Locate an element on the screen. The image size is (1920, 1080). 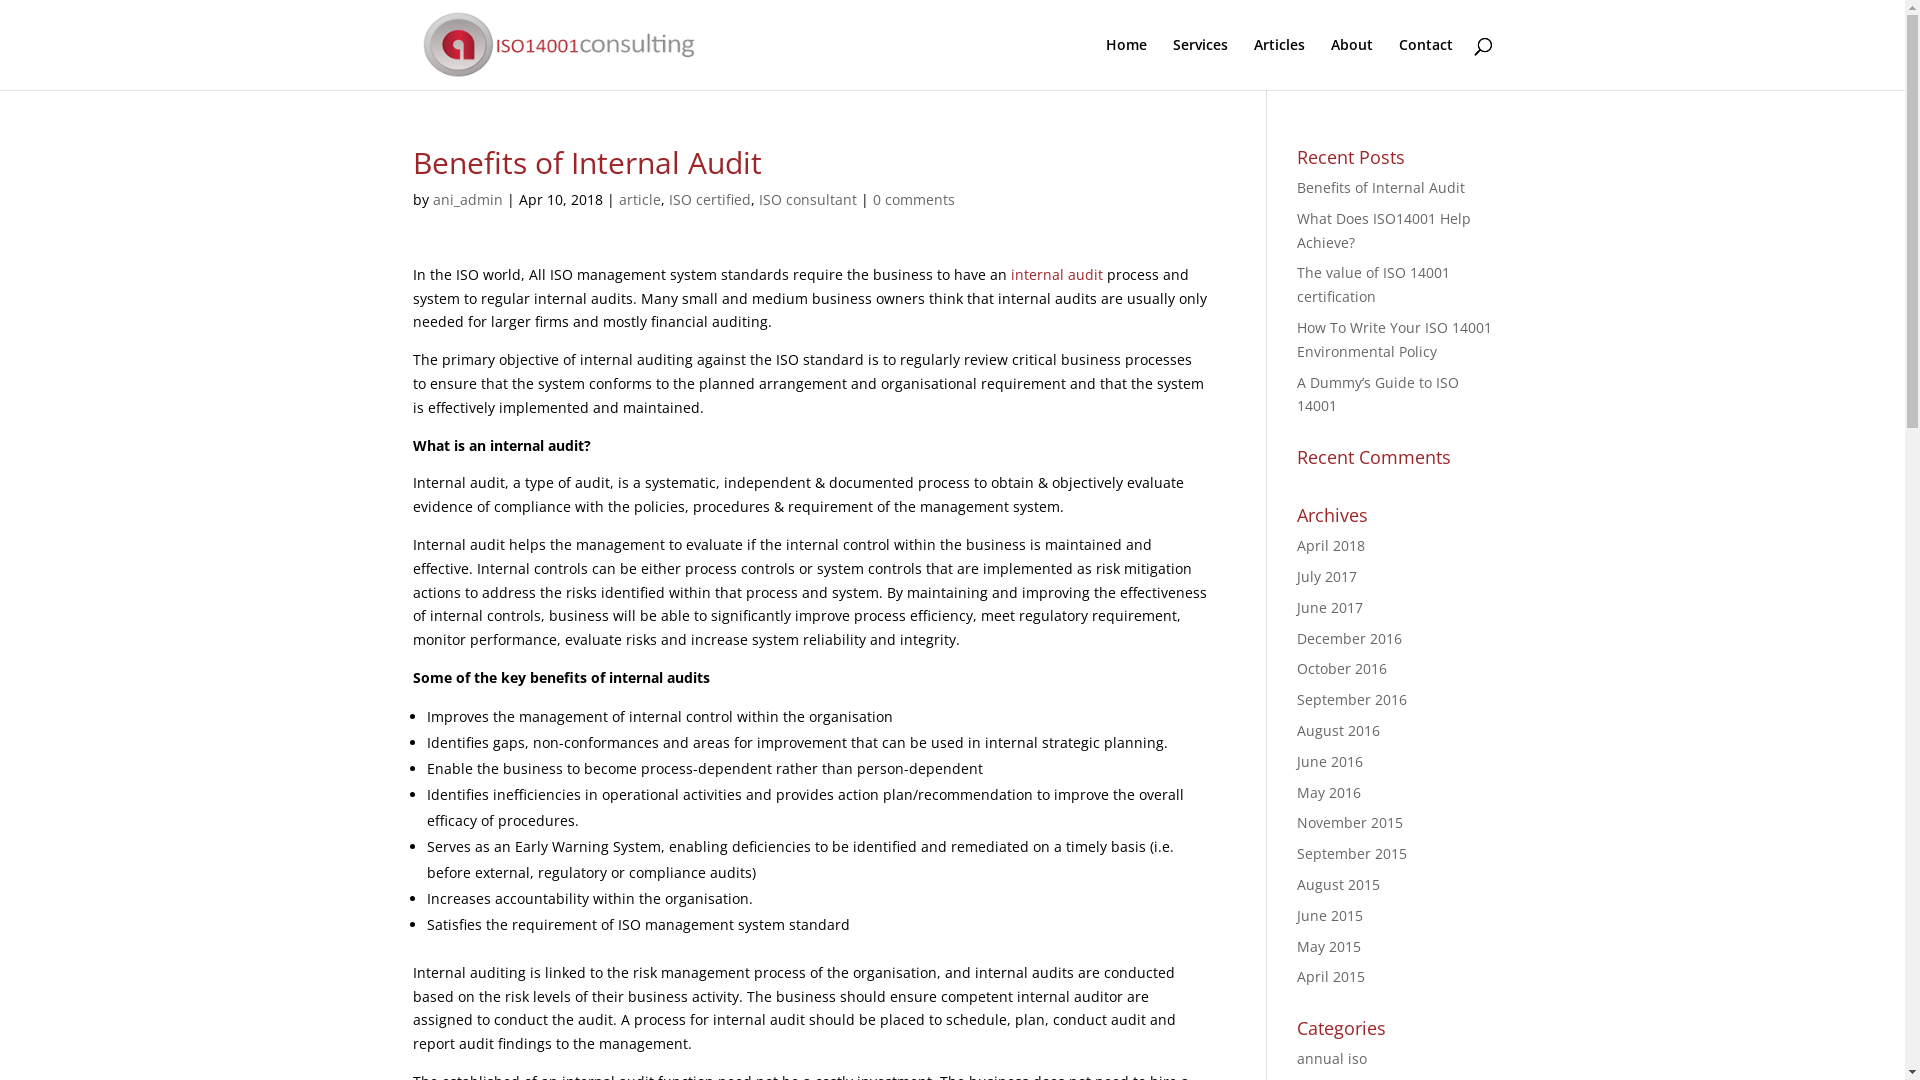
Contact is located at coordinates (1425, 64).